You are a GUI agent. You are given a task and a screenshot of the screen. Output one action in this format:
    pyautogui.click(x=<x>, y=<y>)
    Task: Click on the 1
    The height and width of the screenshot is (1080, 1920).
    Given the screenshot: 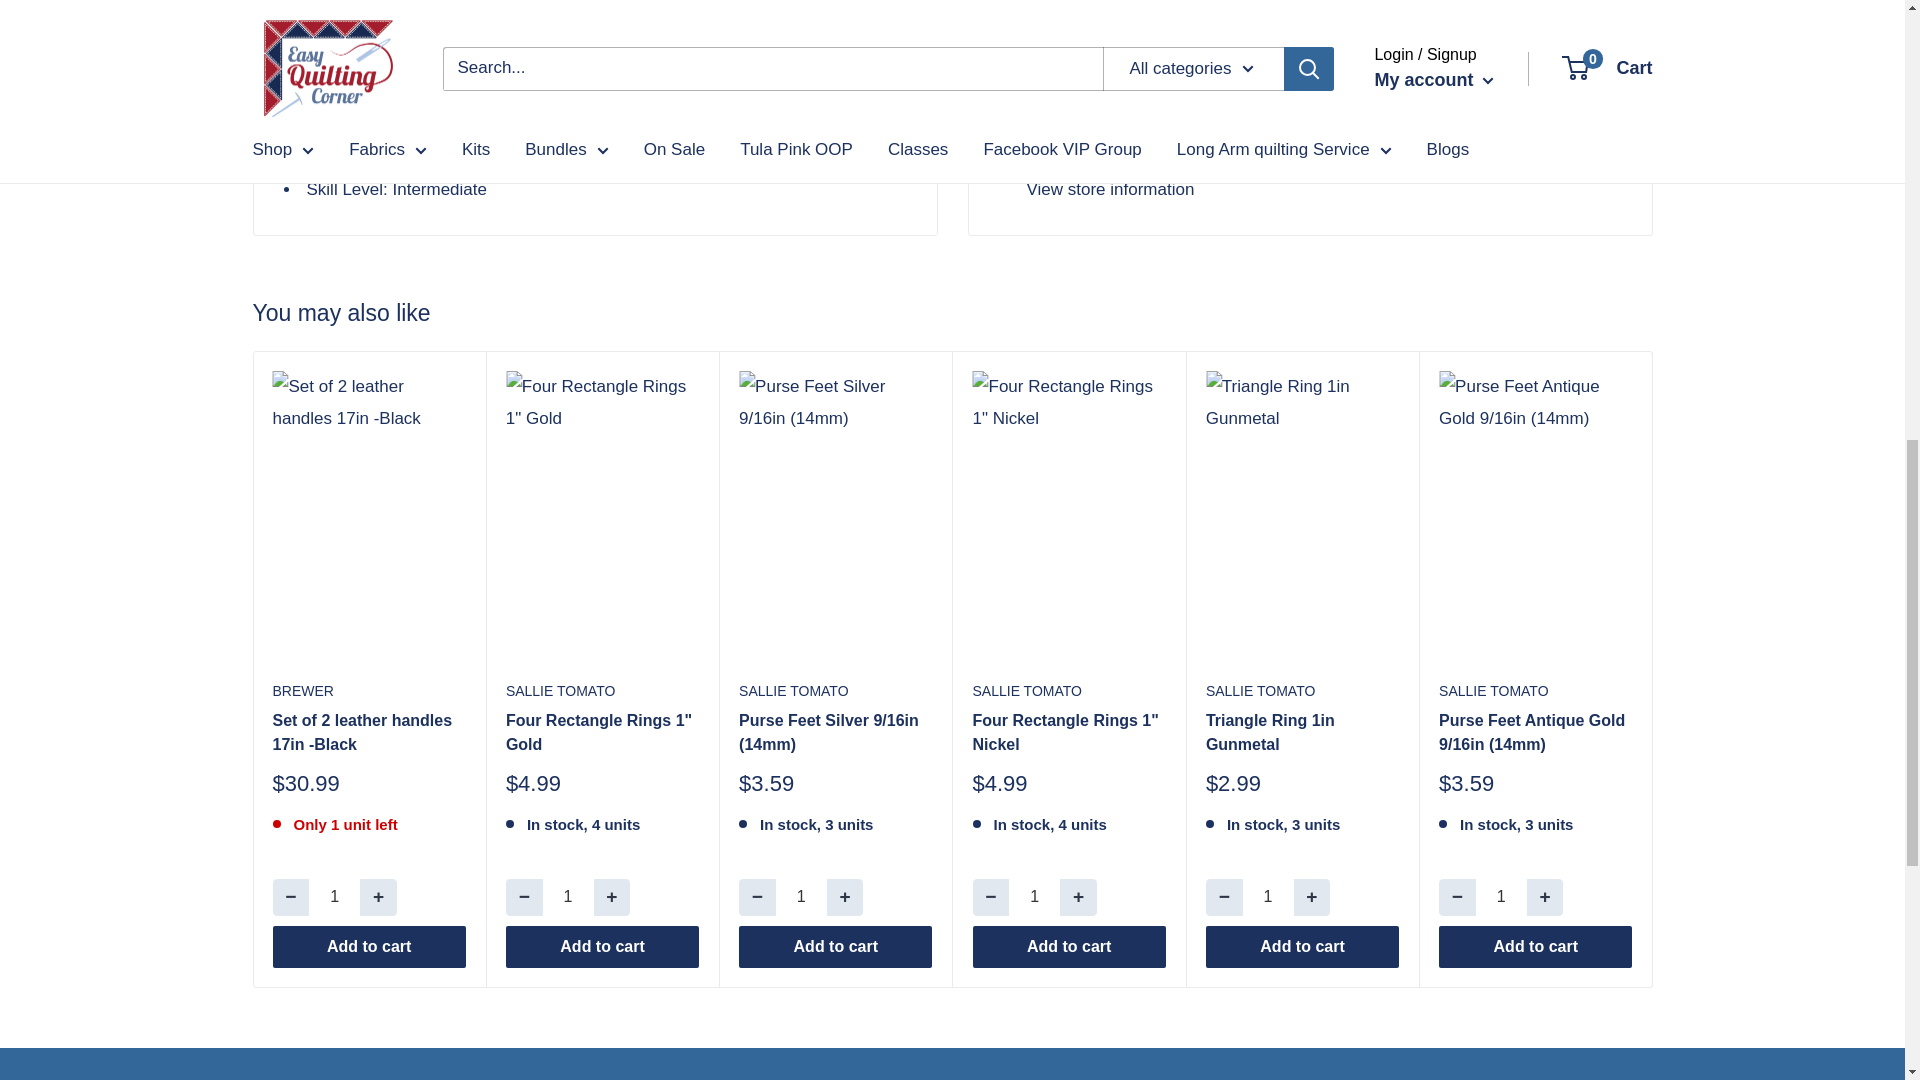 What is the action you would take?
    pyautogui.click(x=1268, y=897)
    